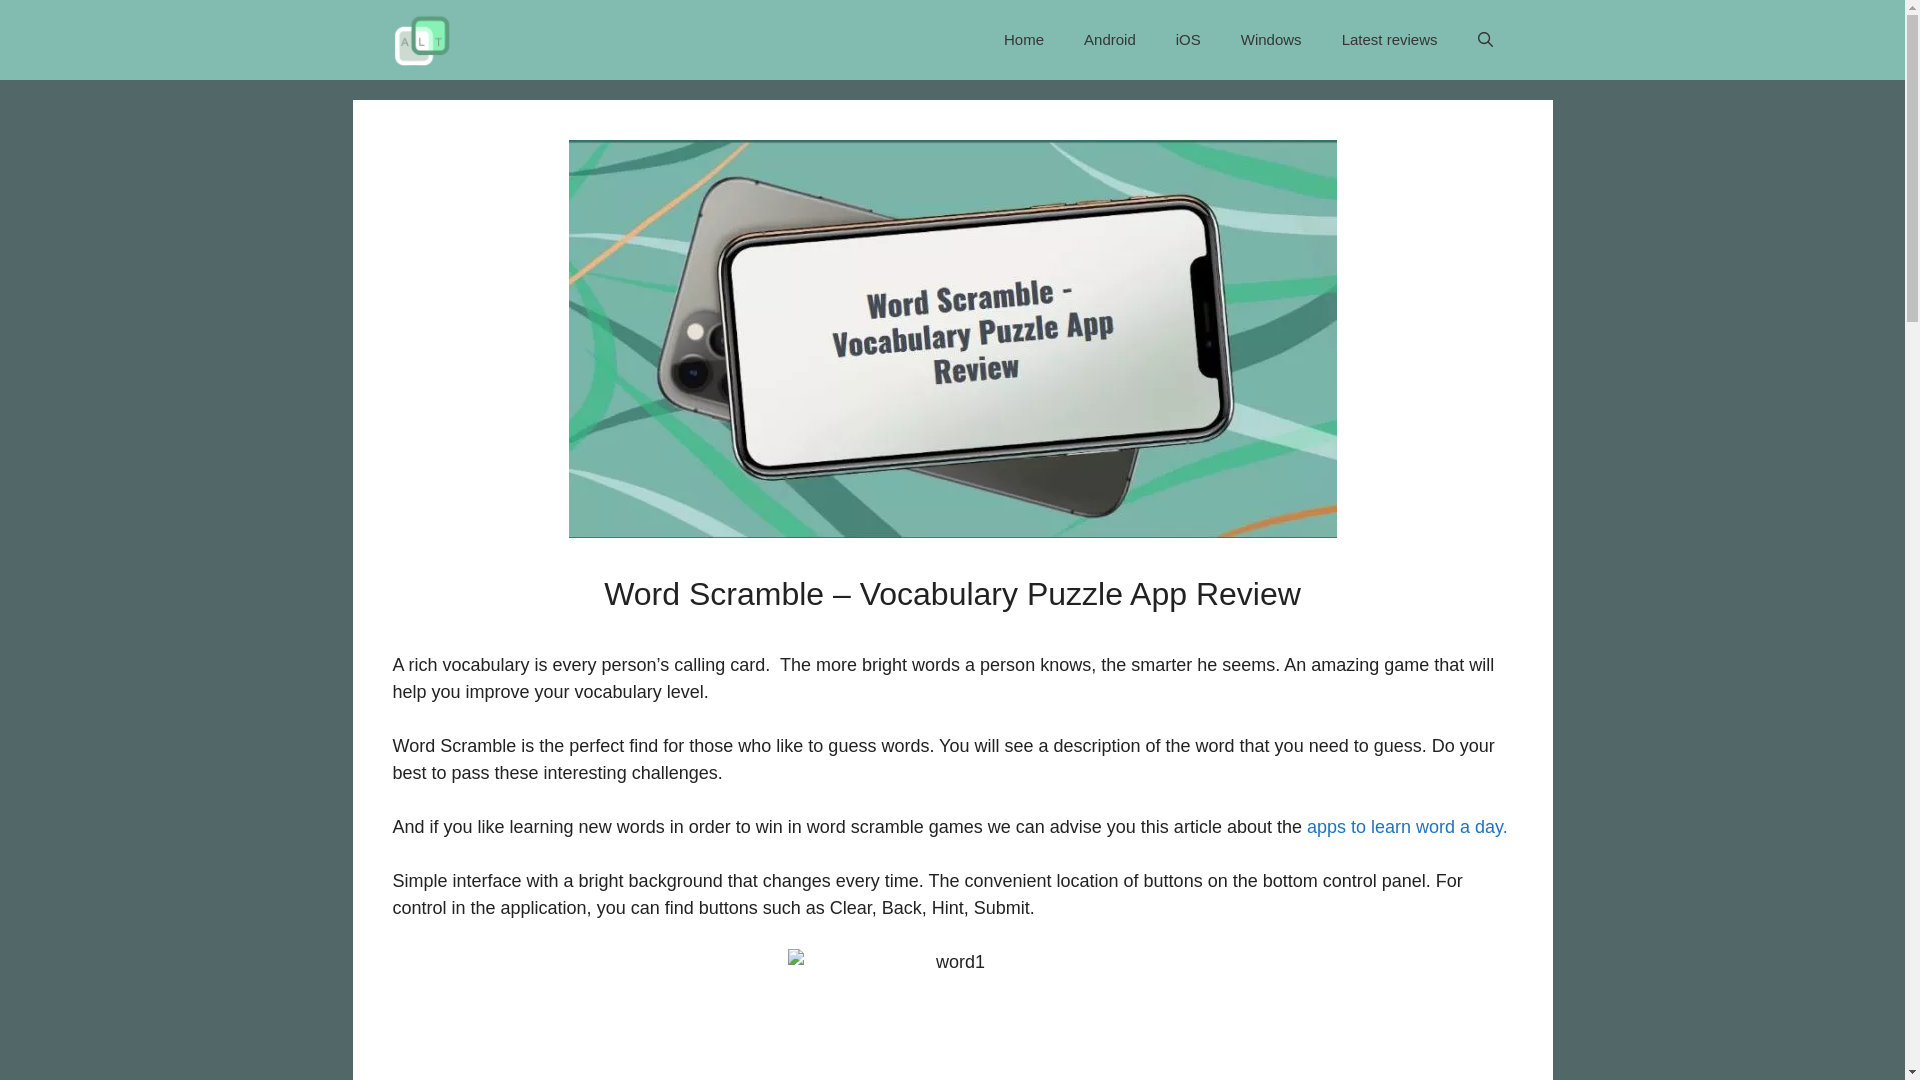 Image resolution: width=1920 pixels, height=1080 pixels. I want to click on Latest reviews, so click(1390, 40).